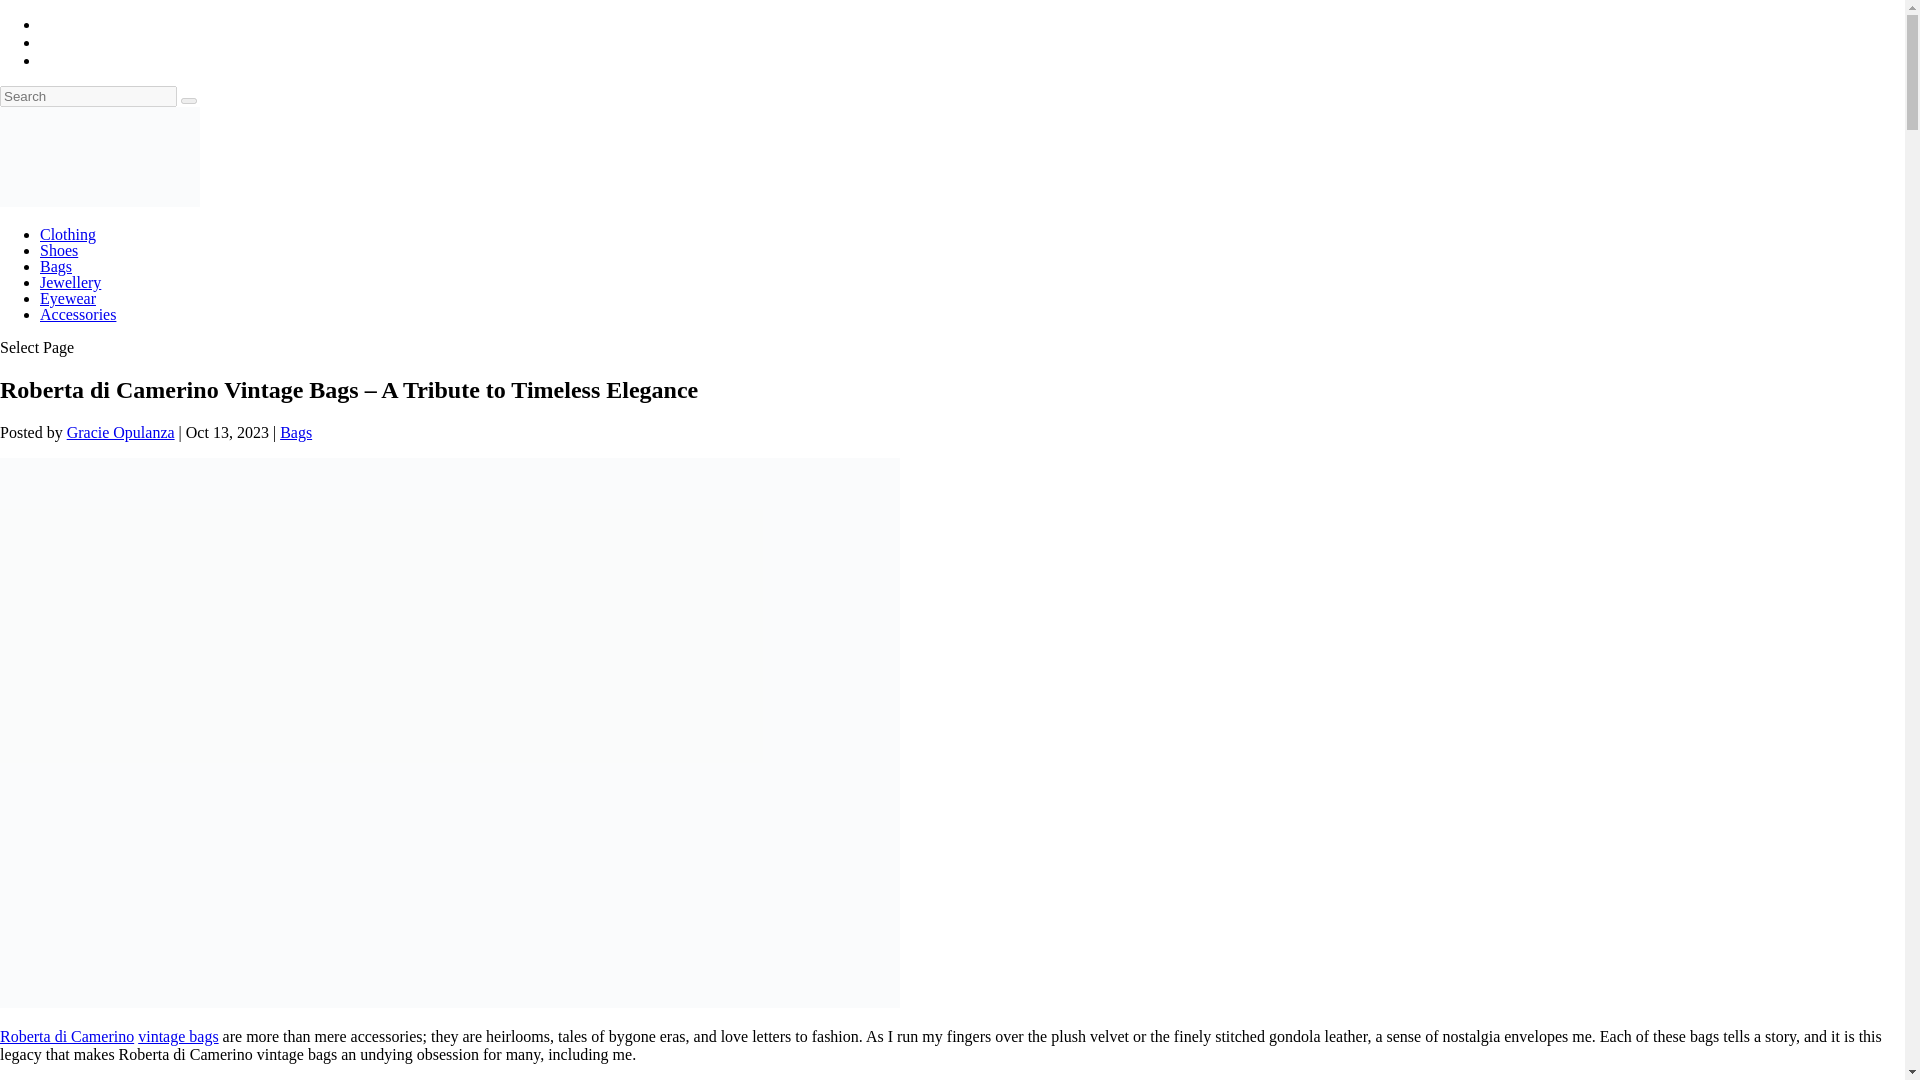 Image resolution: width=1920 pixels, height=1080 pixels. Describe the element at coordinates (178, 1036) in the screenshot. I see `Posts tagged with Vintage bags` at that location.